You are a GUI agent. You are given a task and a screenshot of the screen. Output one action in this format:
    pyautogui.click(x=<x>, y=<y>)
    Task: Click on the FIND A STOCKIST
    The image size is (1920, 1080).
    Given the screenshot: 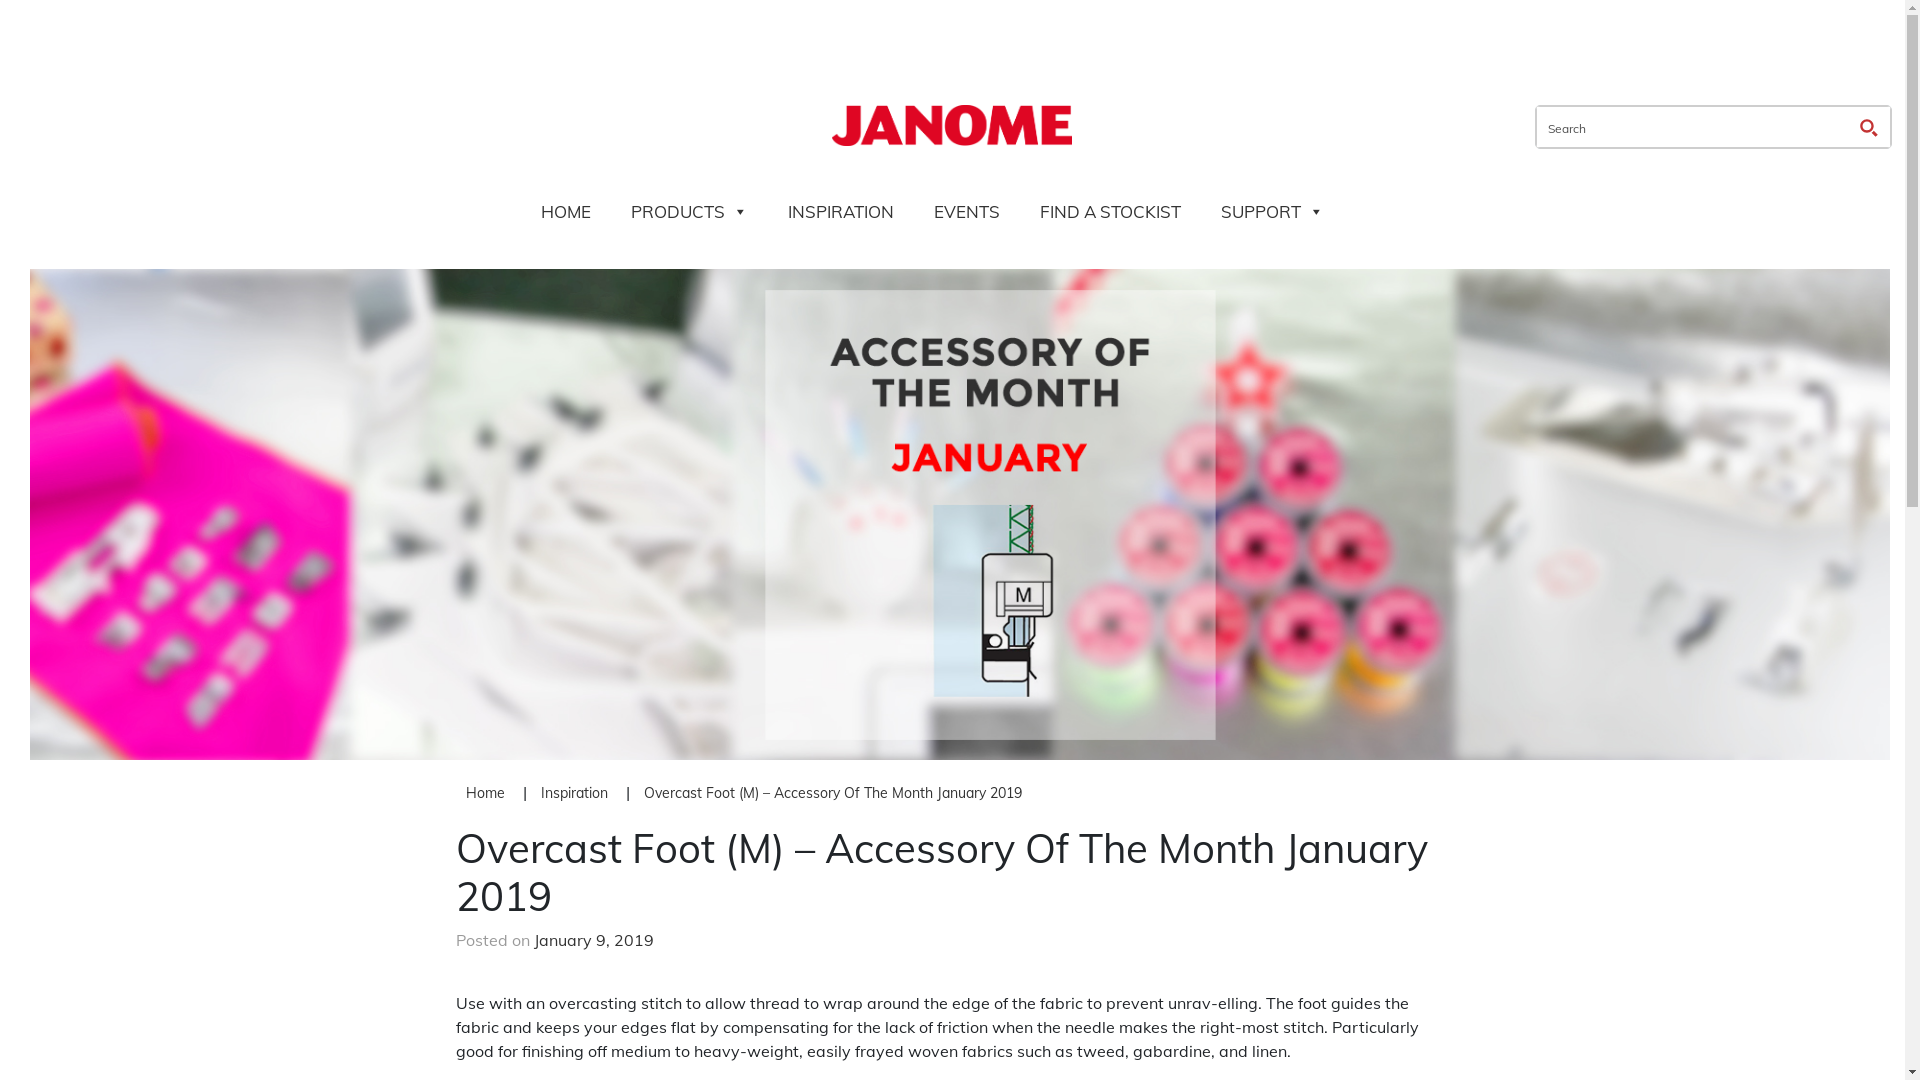 What is the action you would take?
    pyautogui.click(x=1110, y=212)
    